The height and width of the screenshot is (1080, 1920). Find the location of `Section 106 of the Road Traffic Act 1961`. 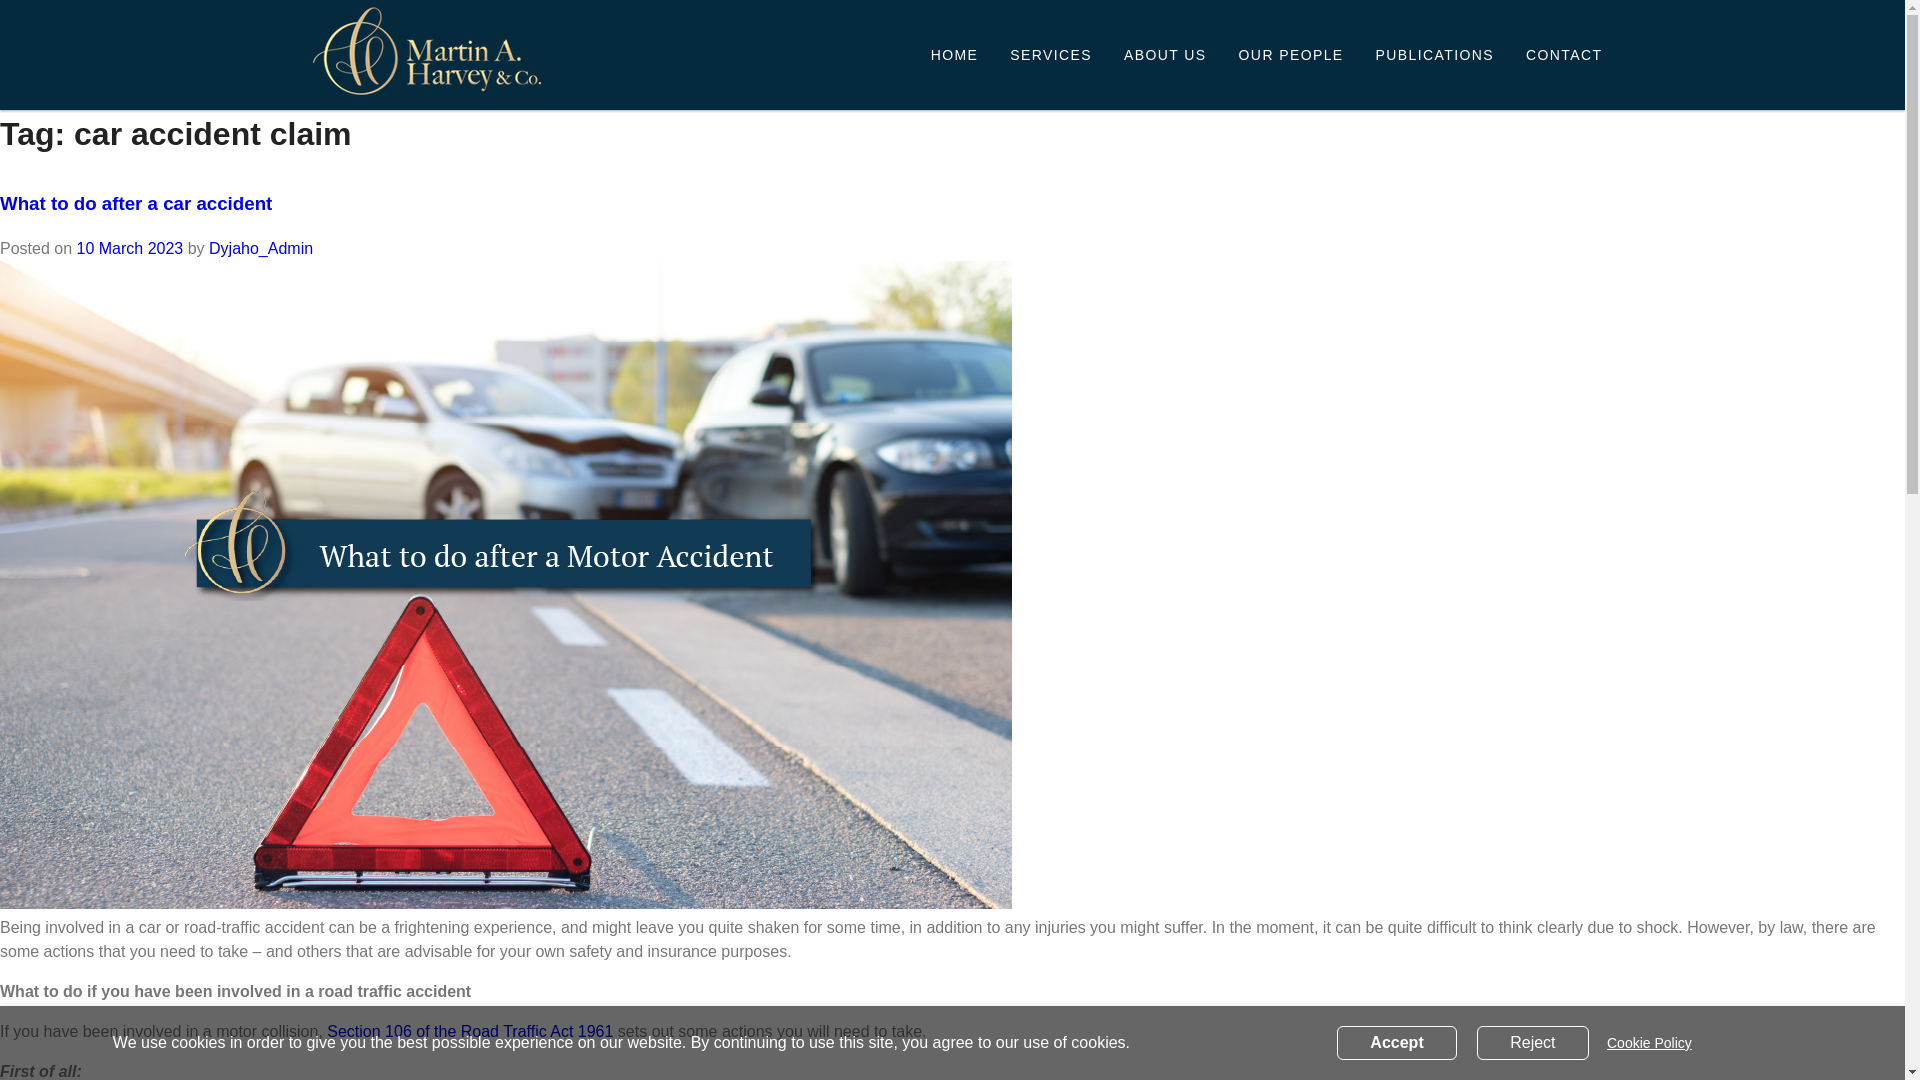

Section 106 of the Road Traffic Act 1961 is located at coordinates (469, 1031).